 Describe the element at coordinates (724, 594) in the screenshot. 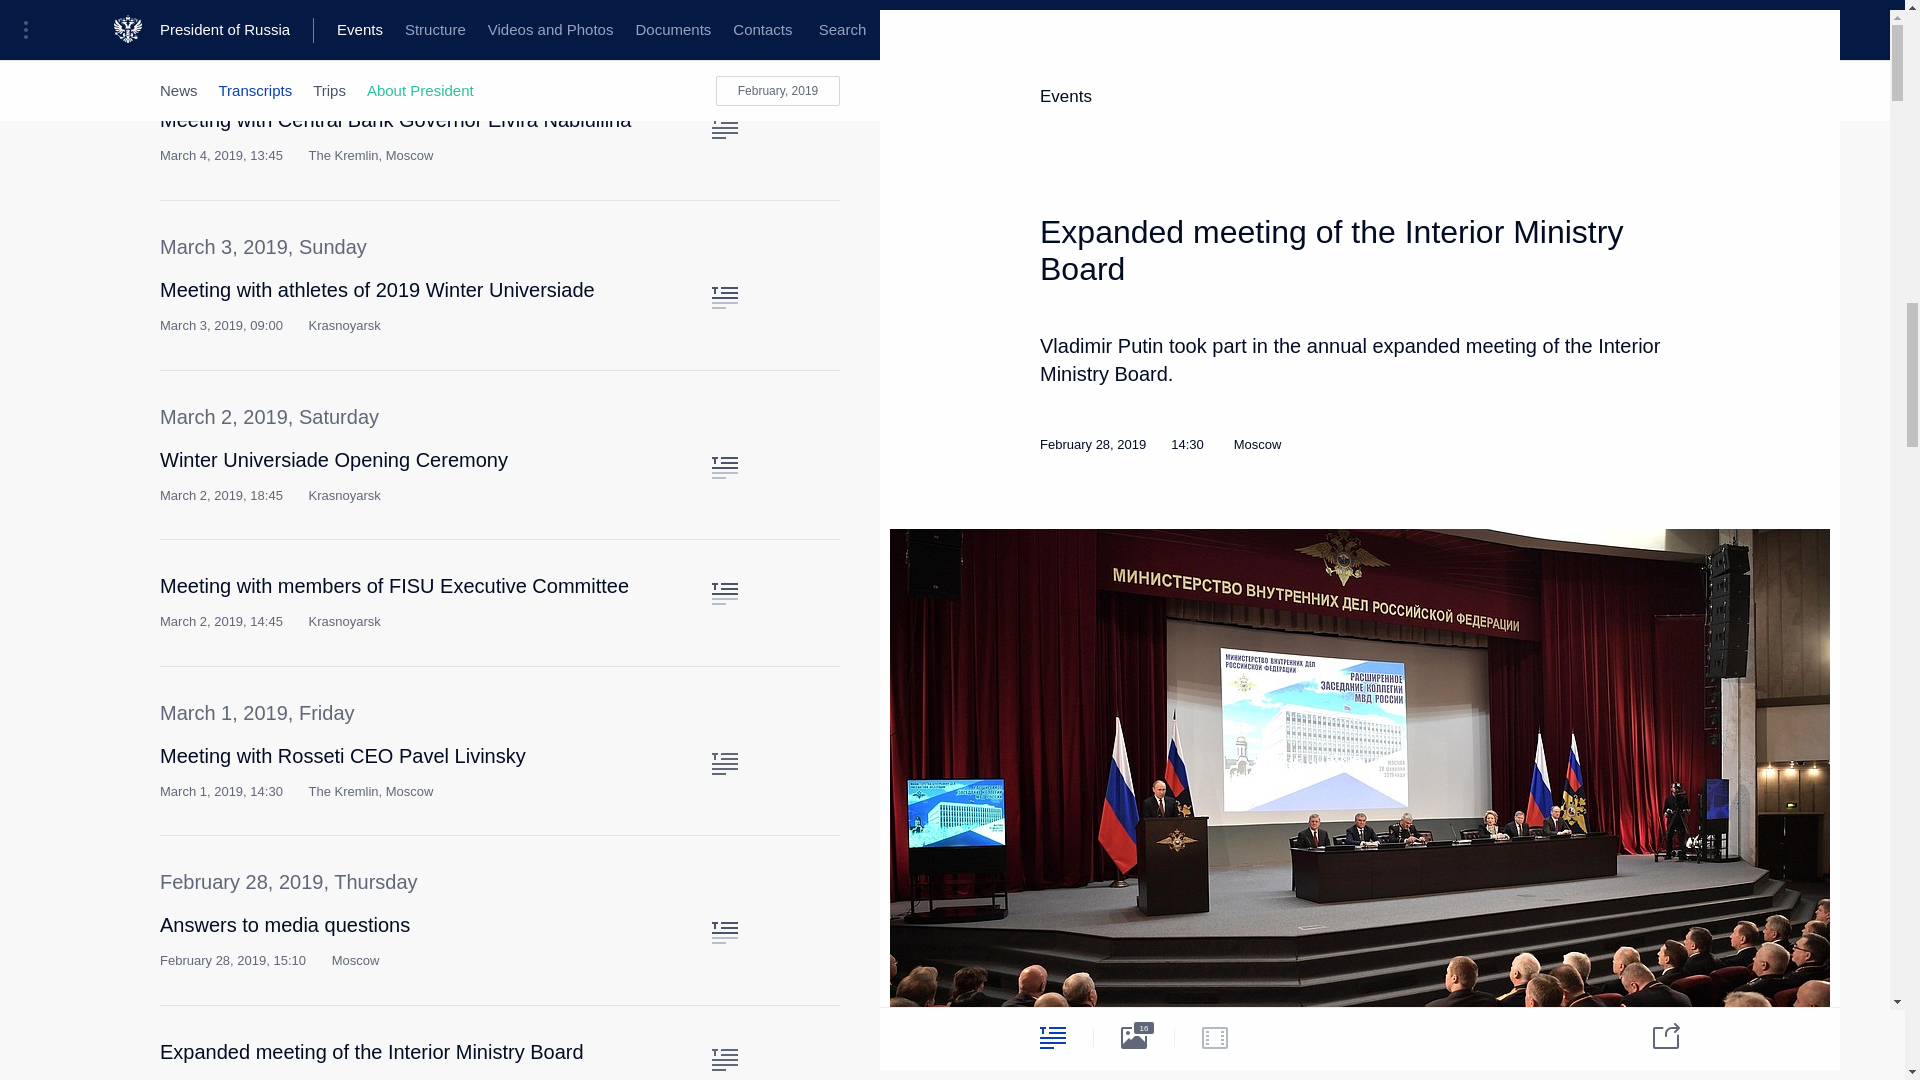

I see `Text of the article` at that location.